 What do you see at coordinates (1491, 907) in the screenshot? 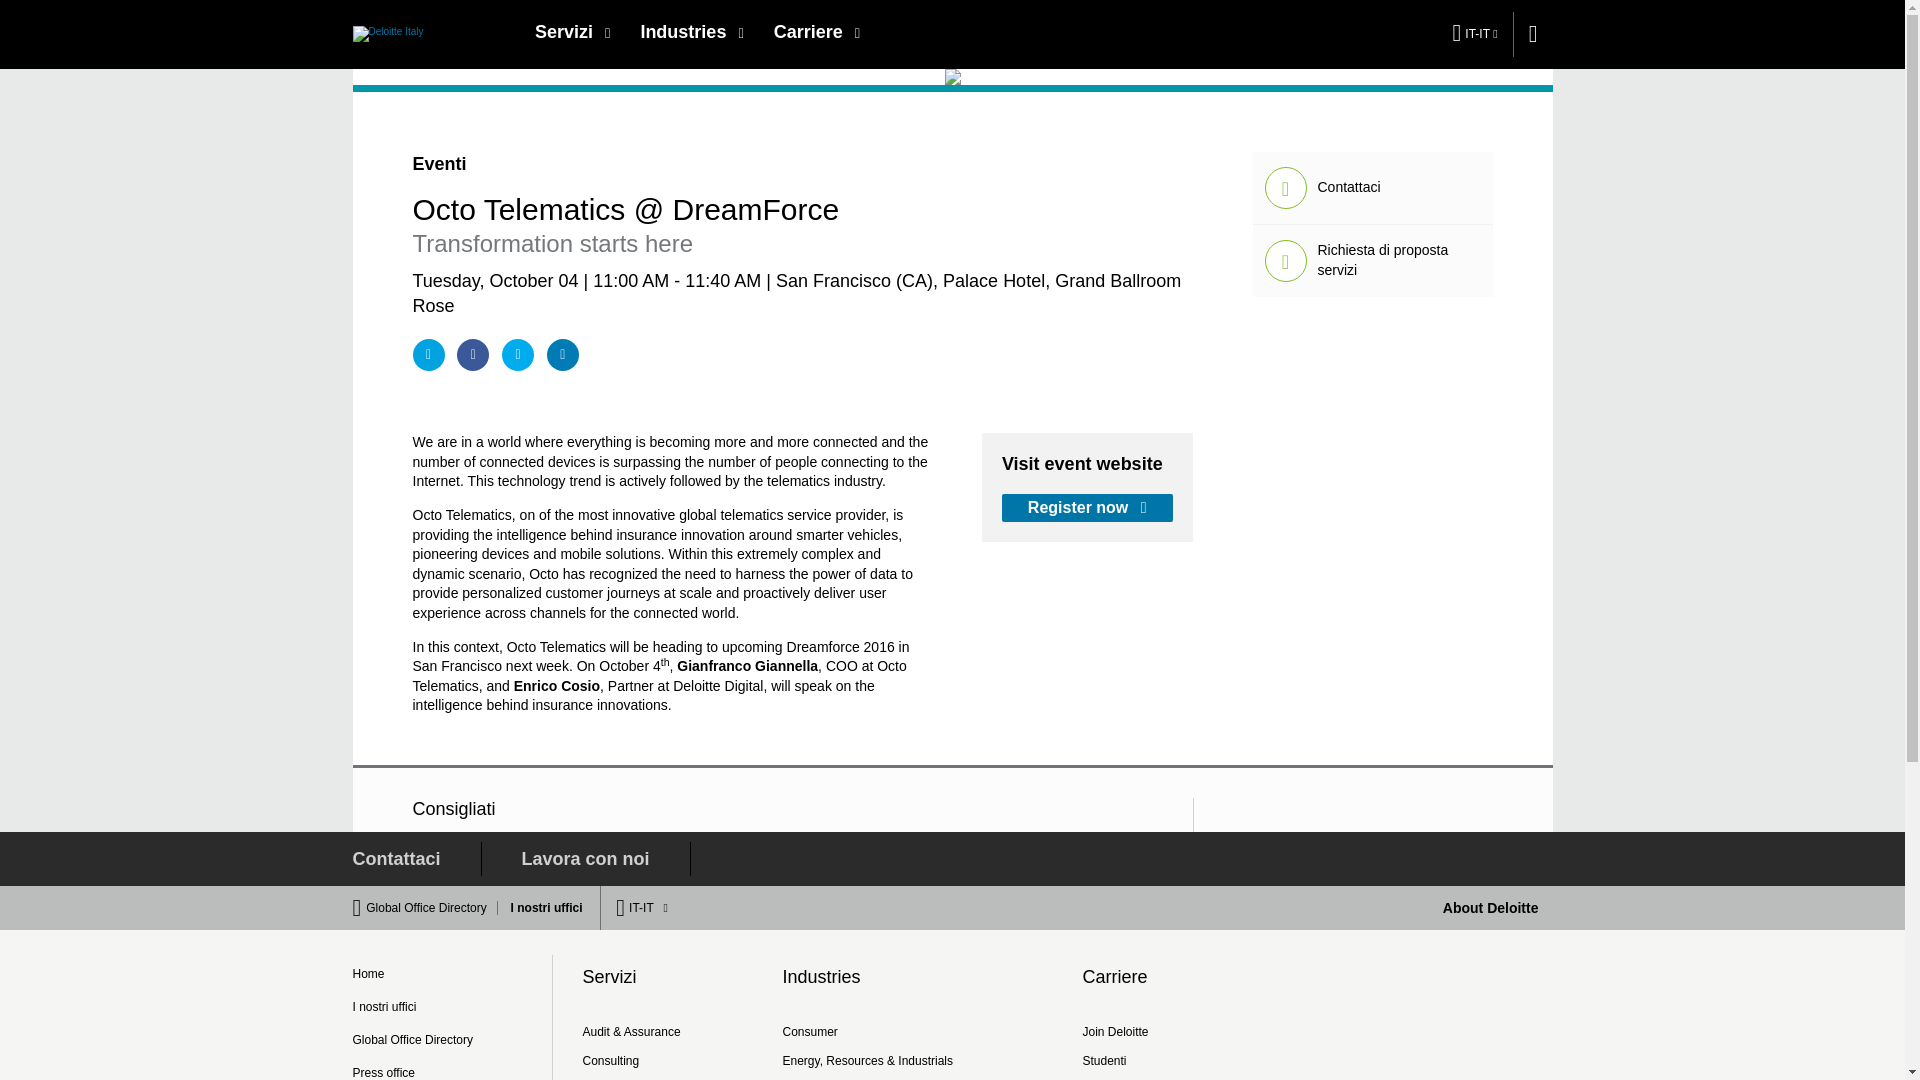
I see `About Deloitte` at bounding box center [1491, 907].